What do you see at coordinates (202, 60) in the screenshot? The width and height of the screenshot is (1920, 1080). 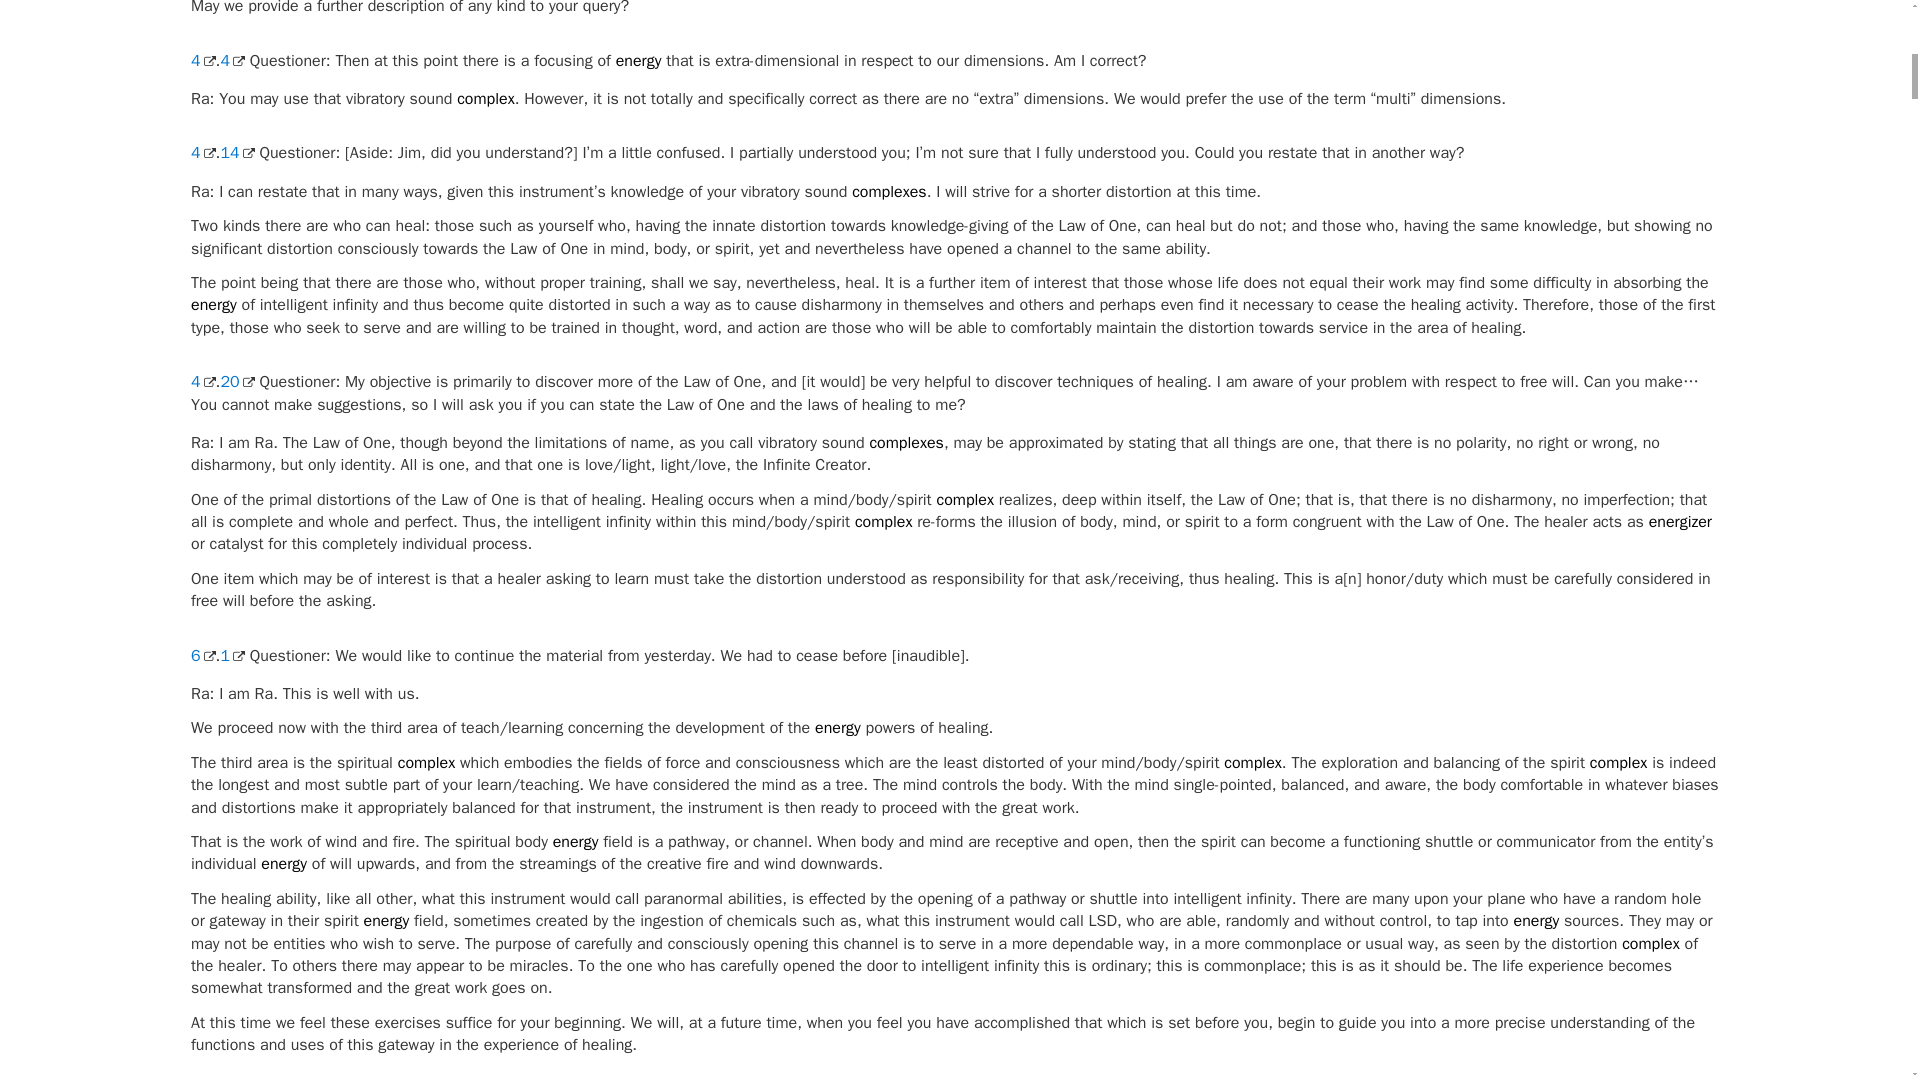 I see `4` at bounding box center [202, 60].